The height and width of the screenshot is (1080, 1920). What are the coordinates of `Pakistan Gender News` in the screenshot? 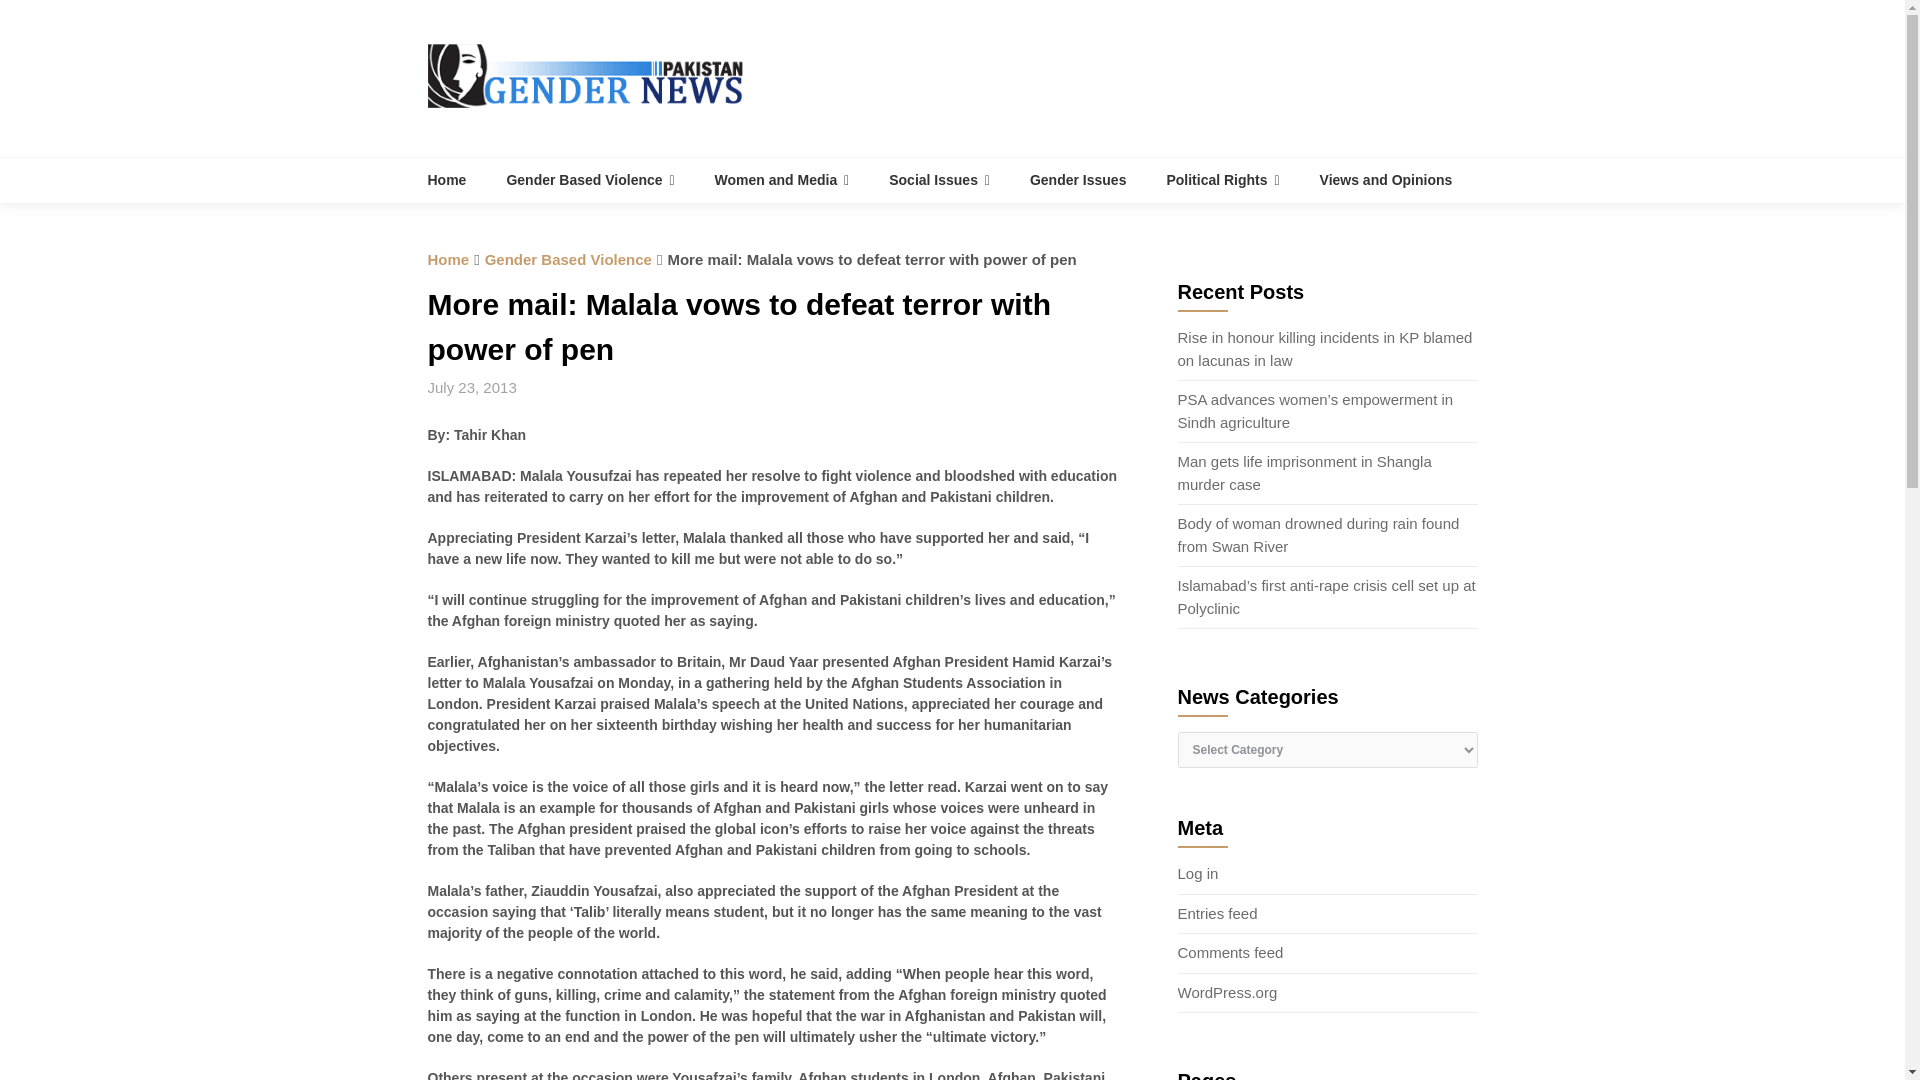 It's located at (458, 180).